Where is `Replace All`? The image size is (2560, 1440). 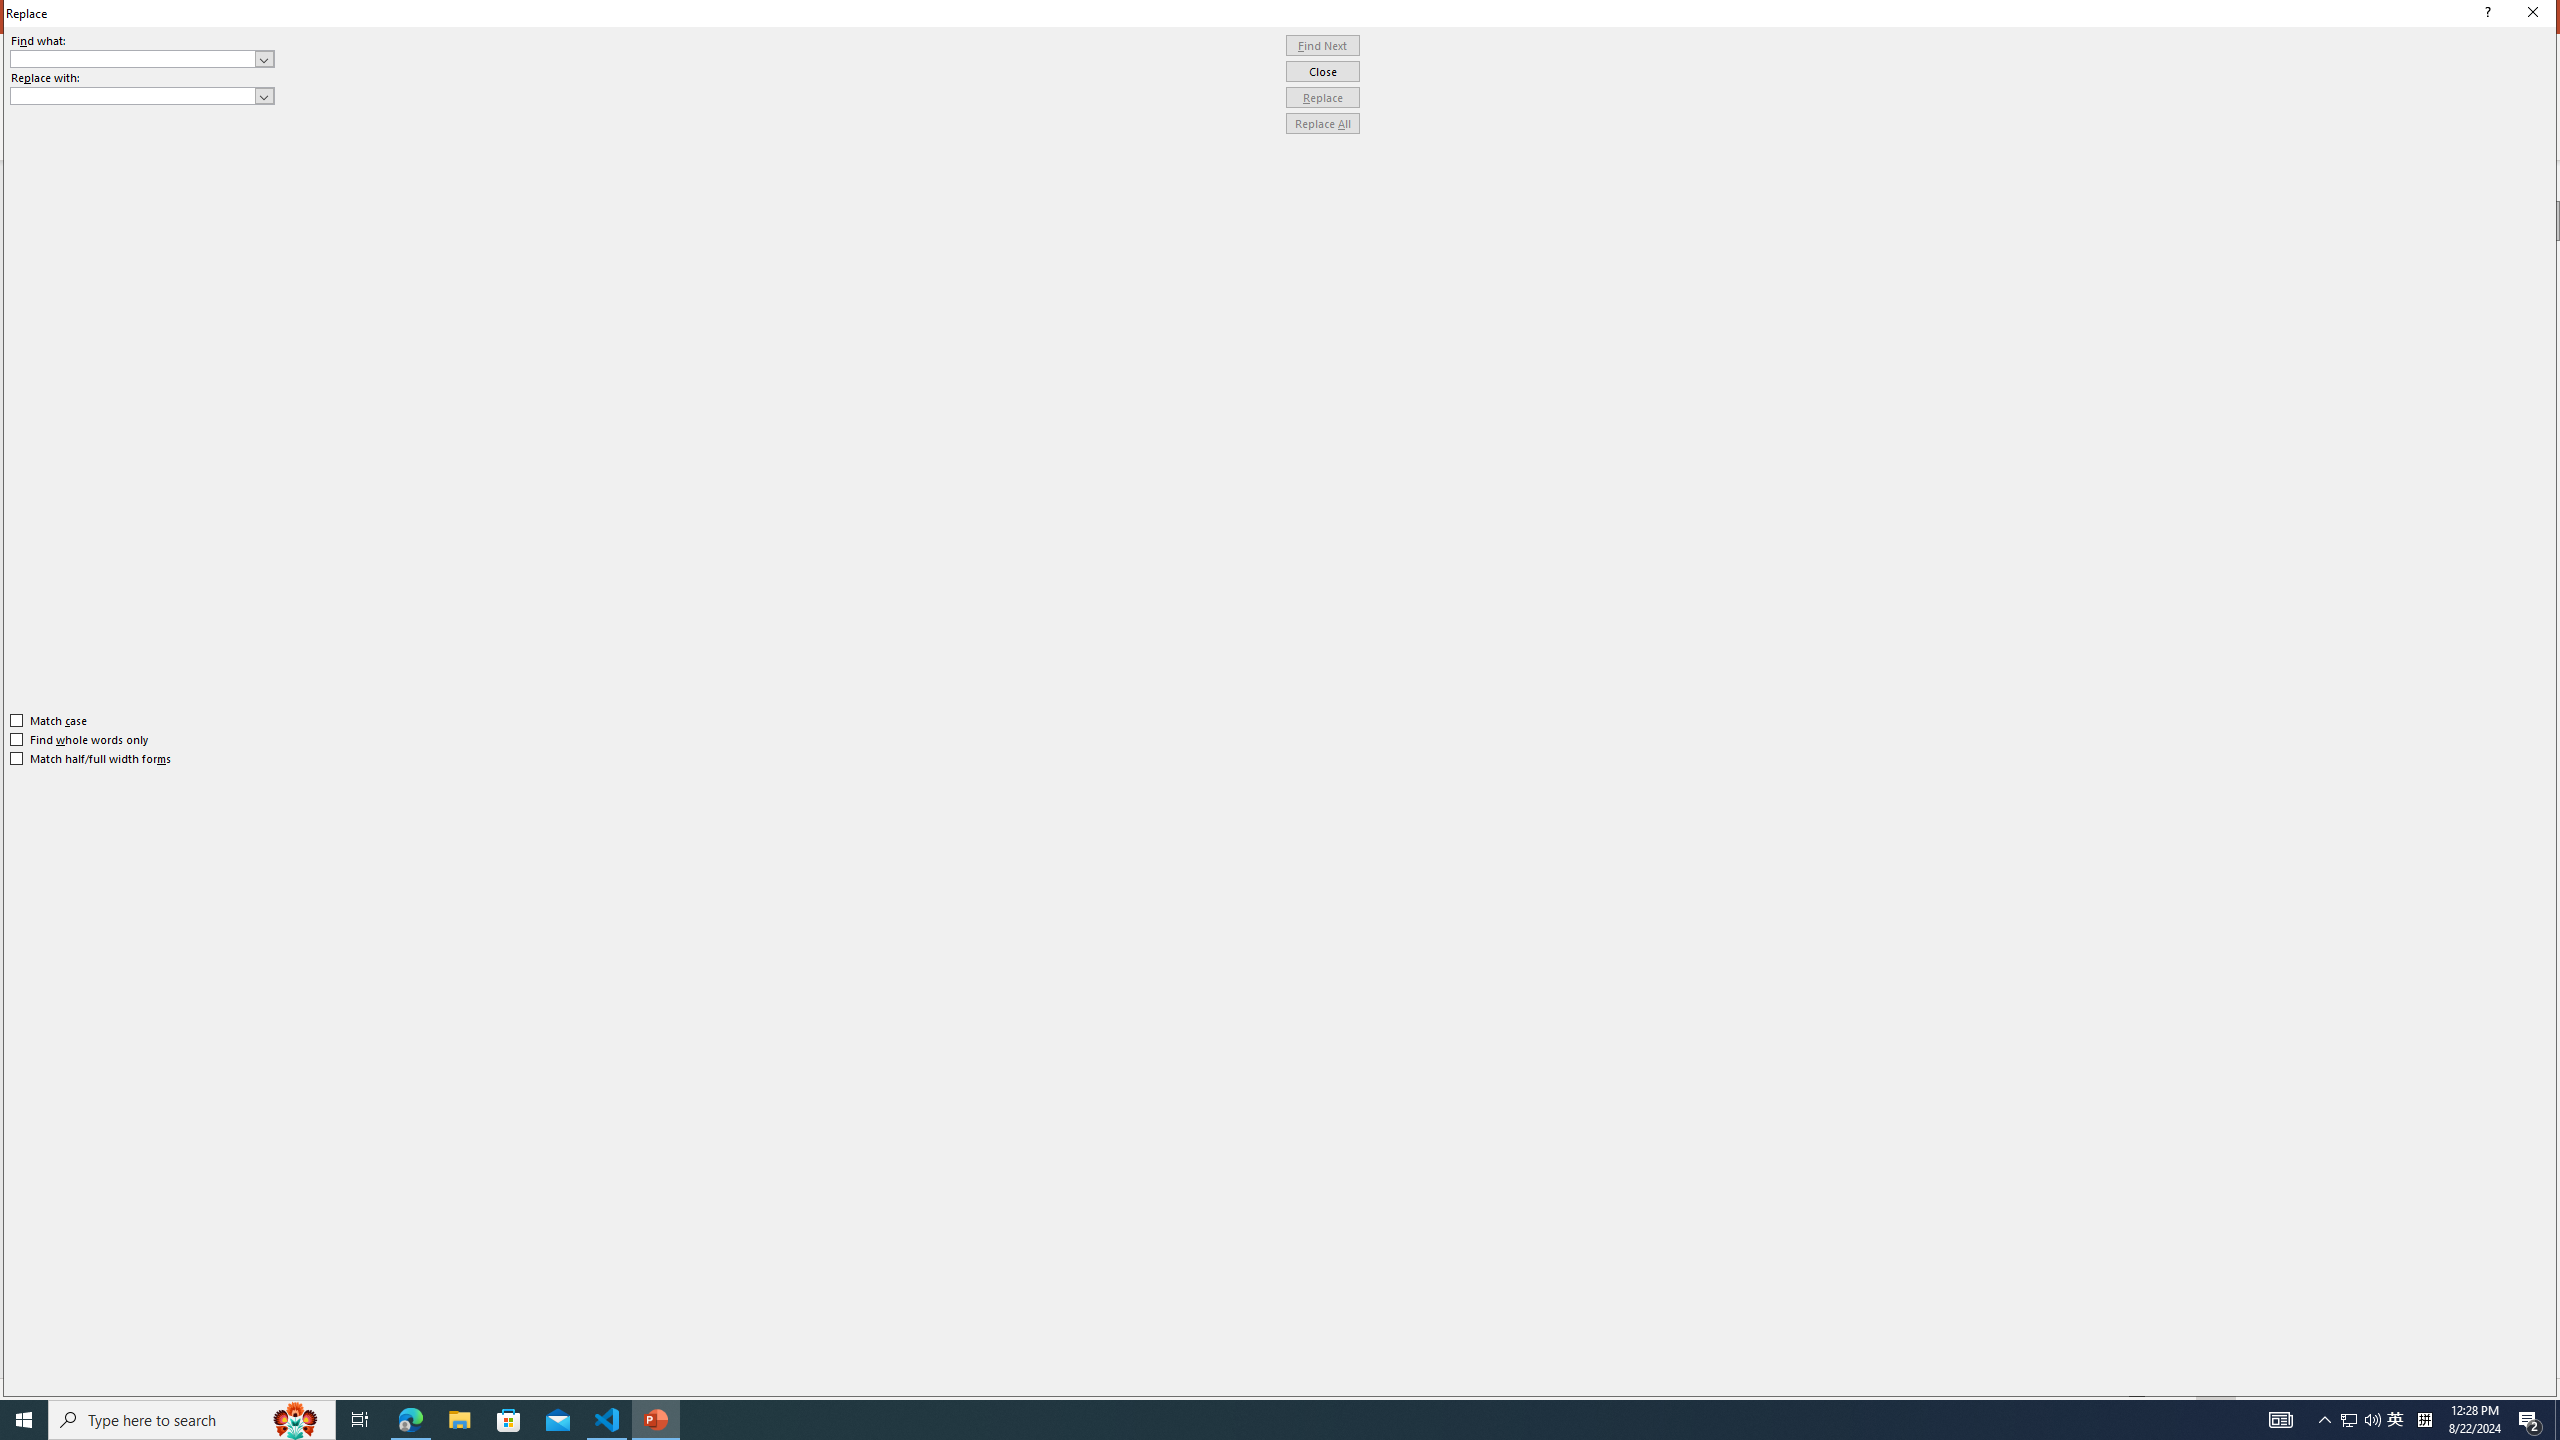
Replace All is located at coordinates (1323, 124).